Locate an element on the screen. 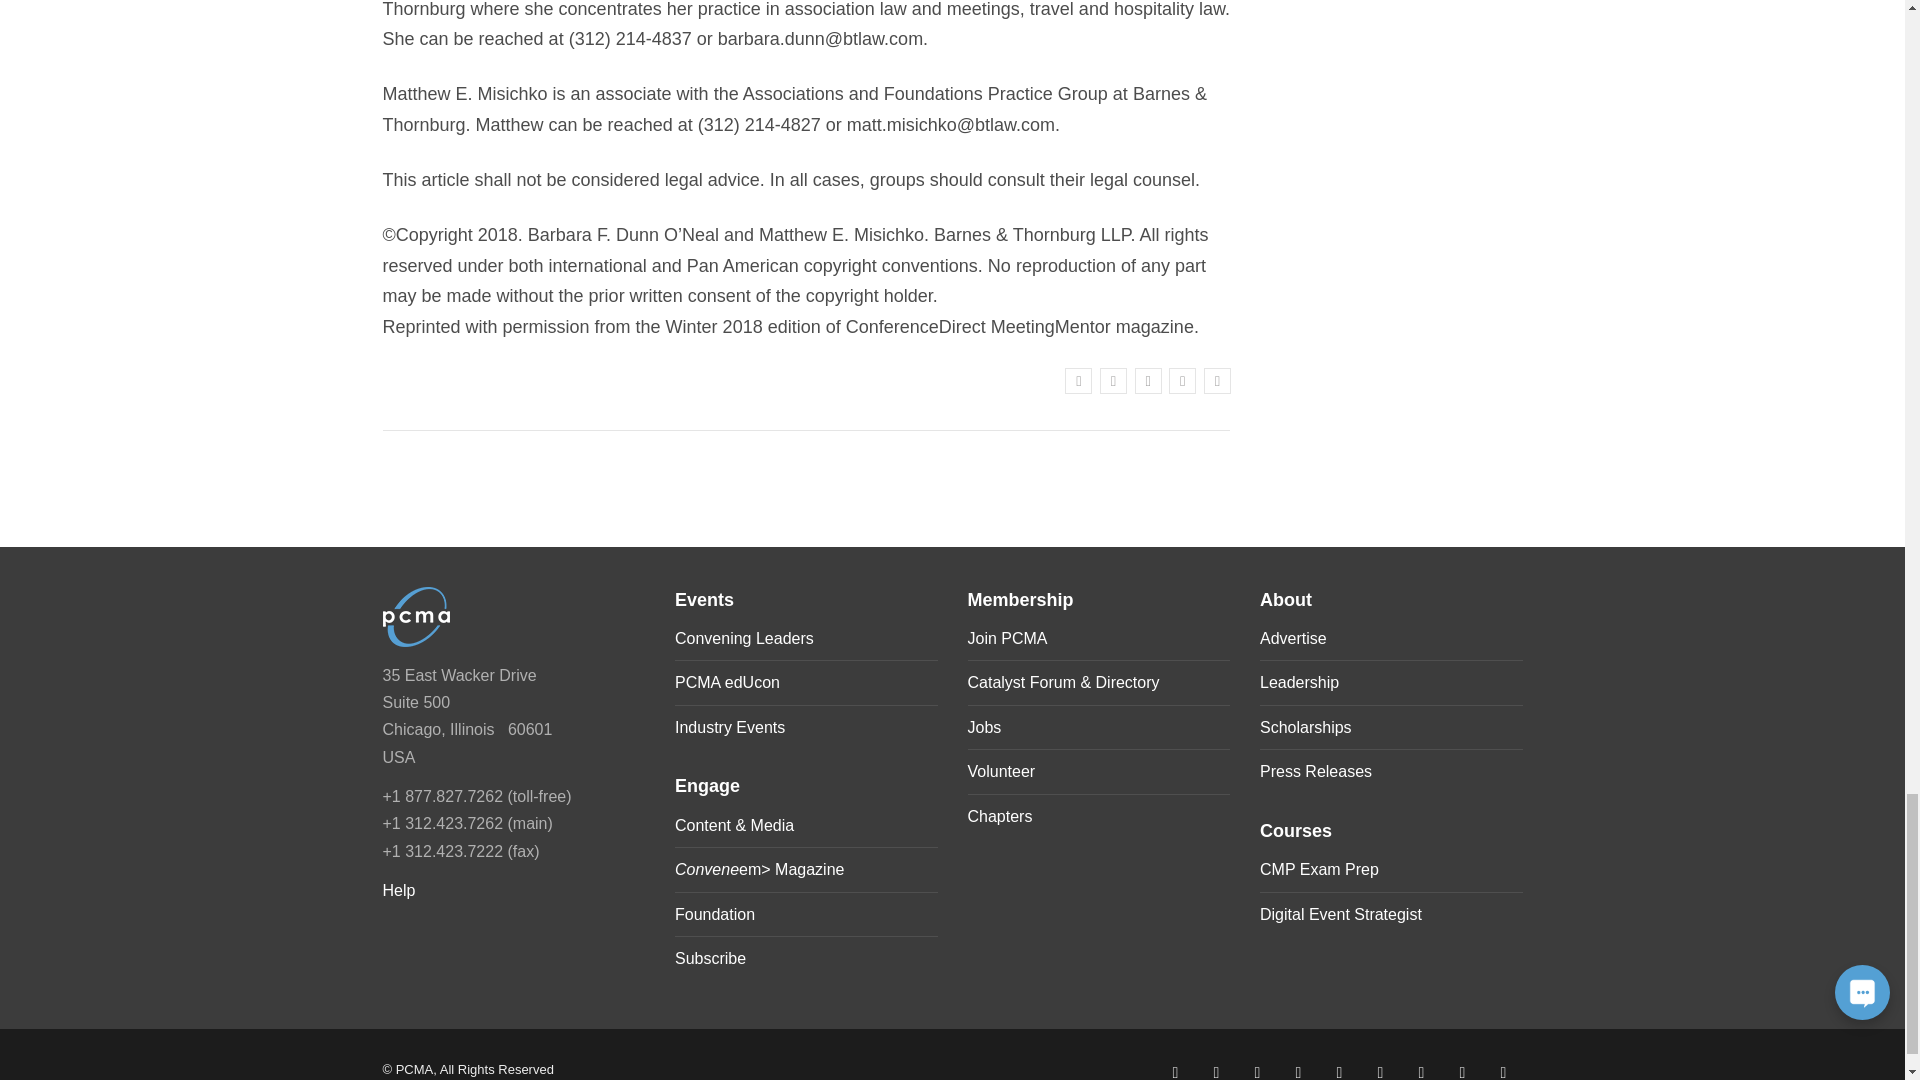  Help is located at coordinates (398, 890).